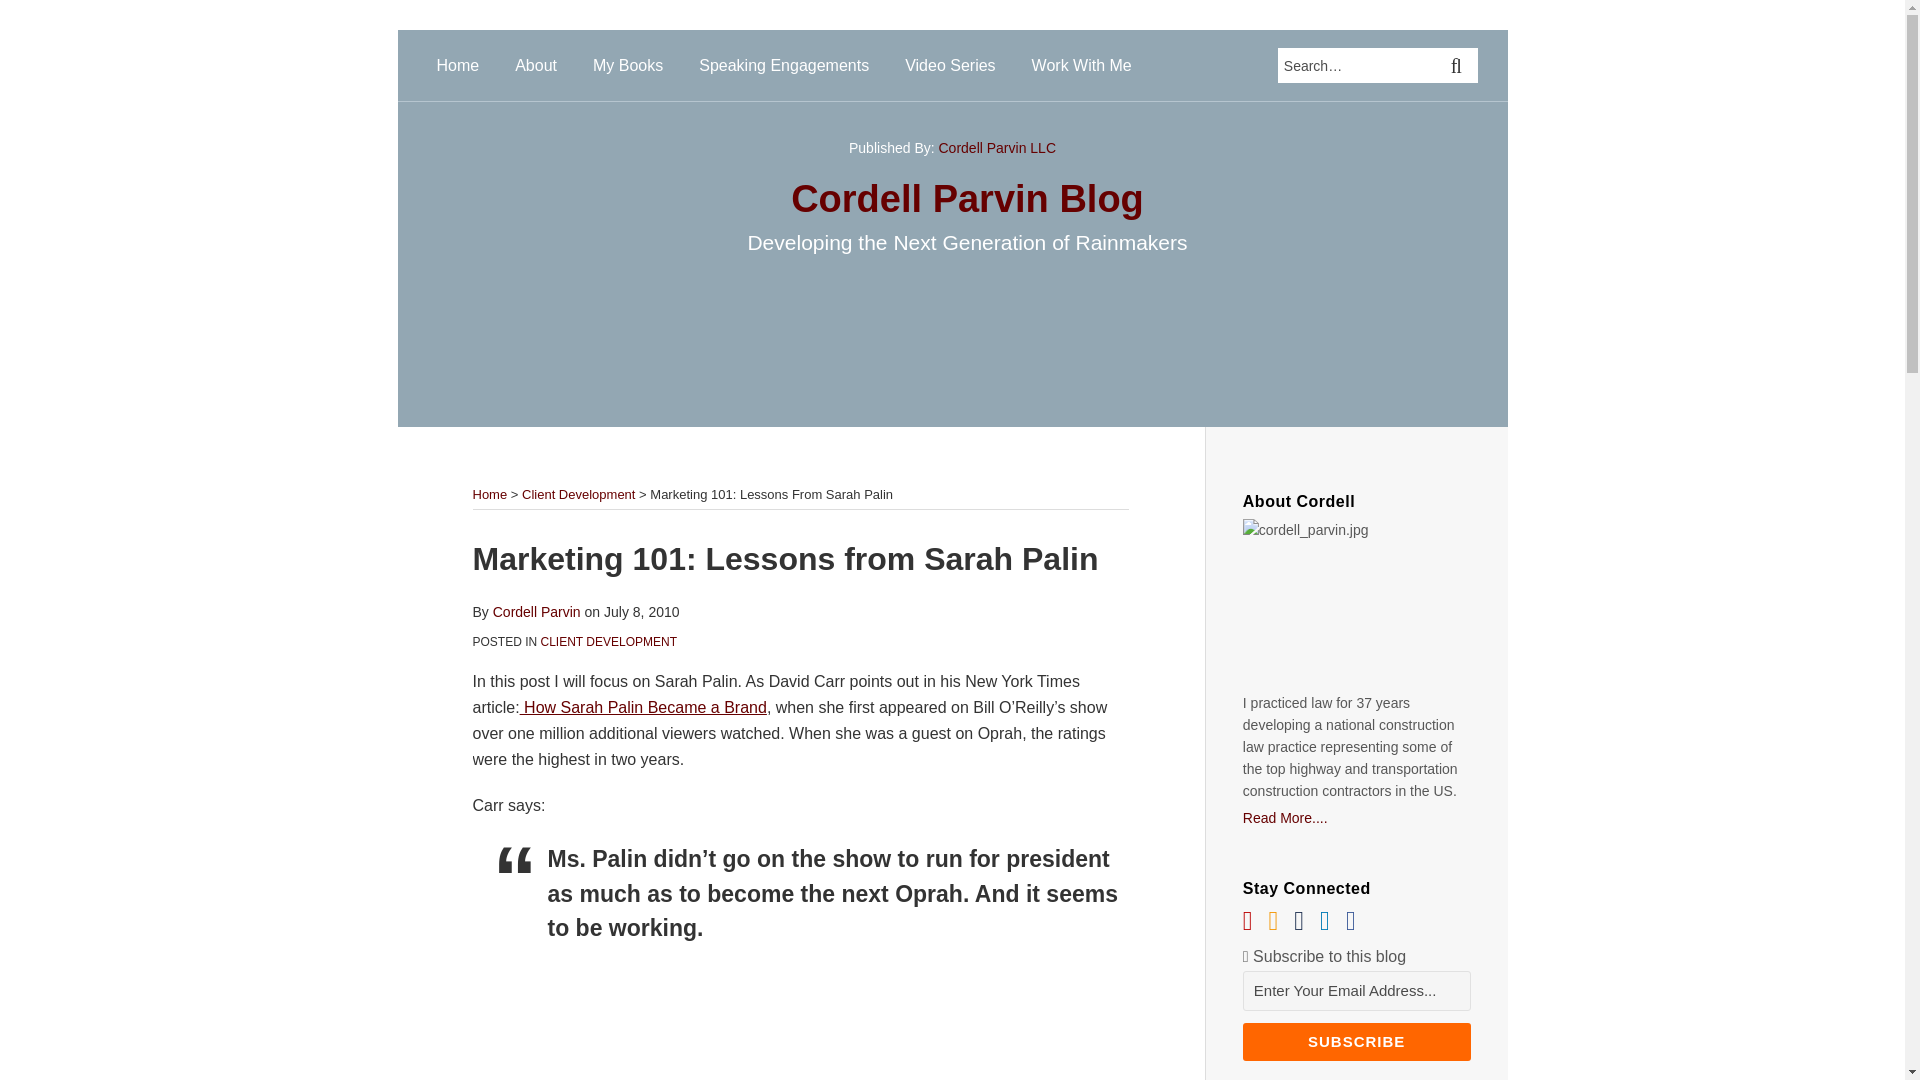 This screenshot has width=1920, height=1080. I want to click on Video, so click(949, 66).